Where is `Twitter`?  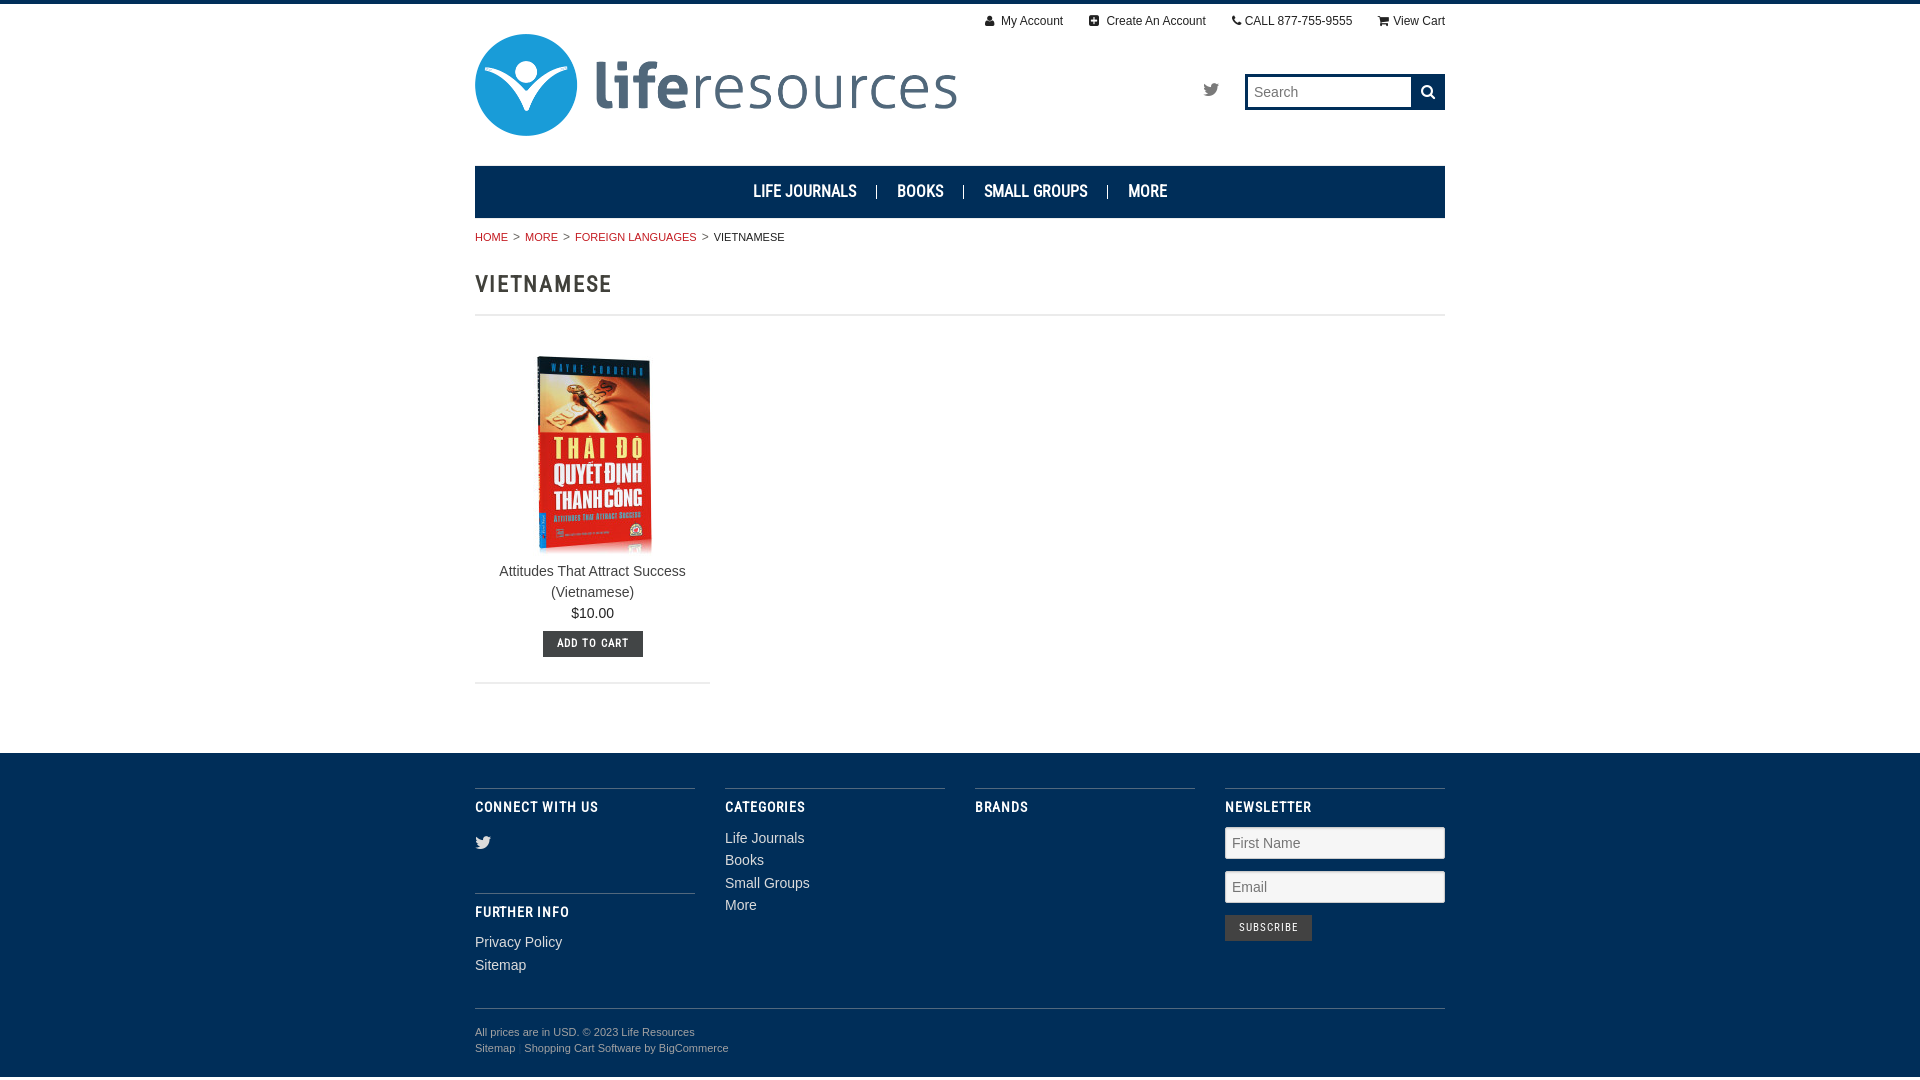
Twitter is located at coordinates (1212, 90).